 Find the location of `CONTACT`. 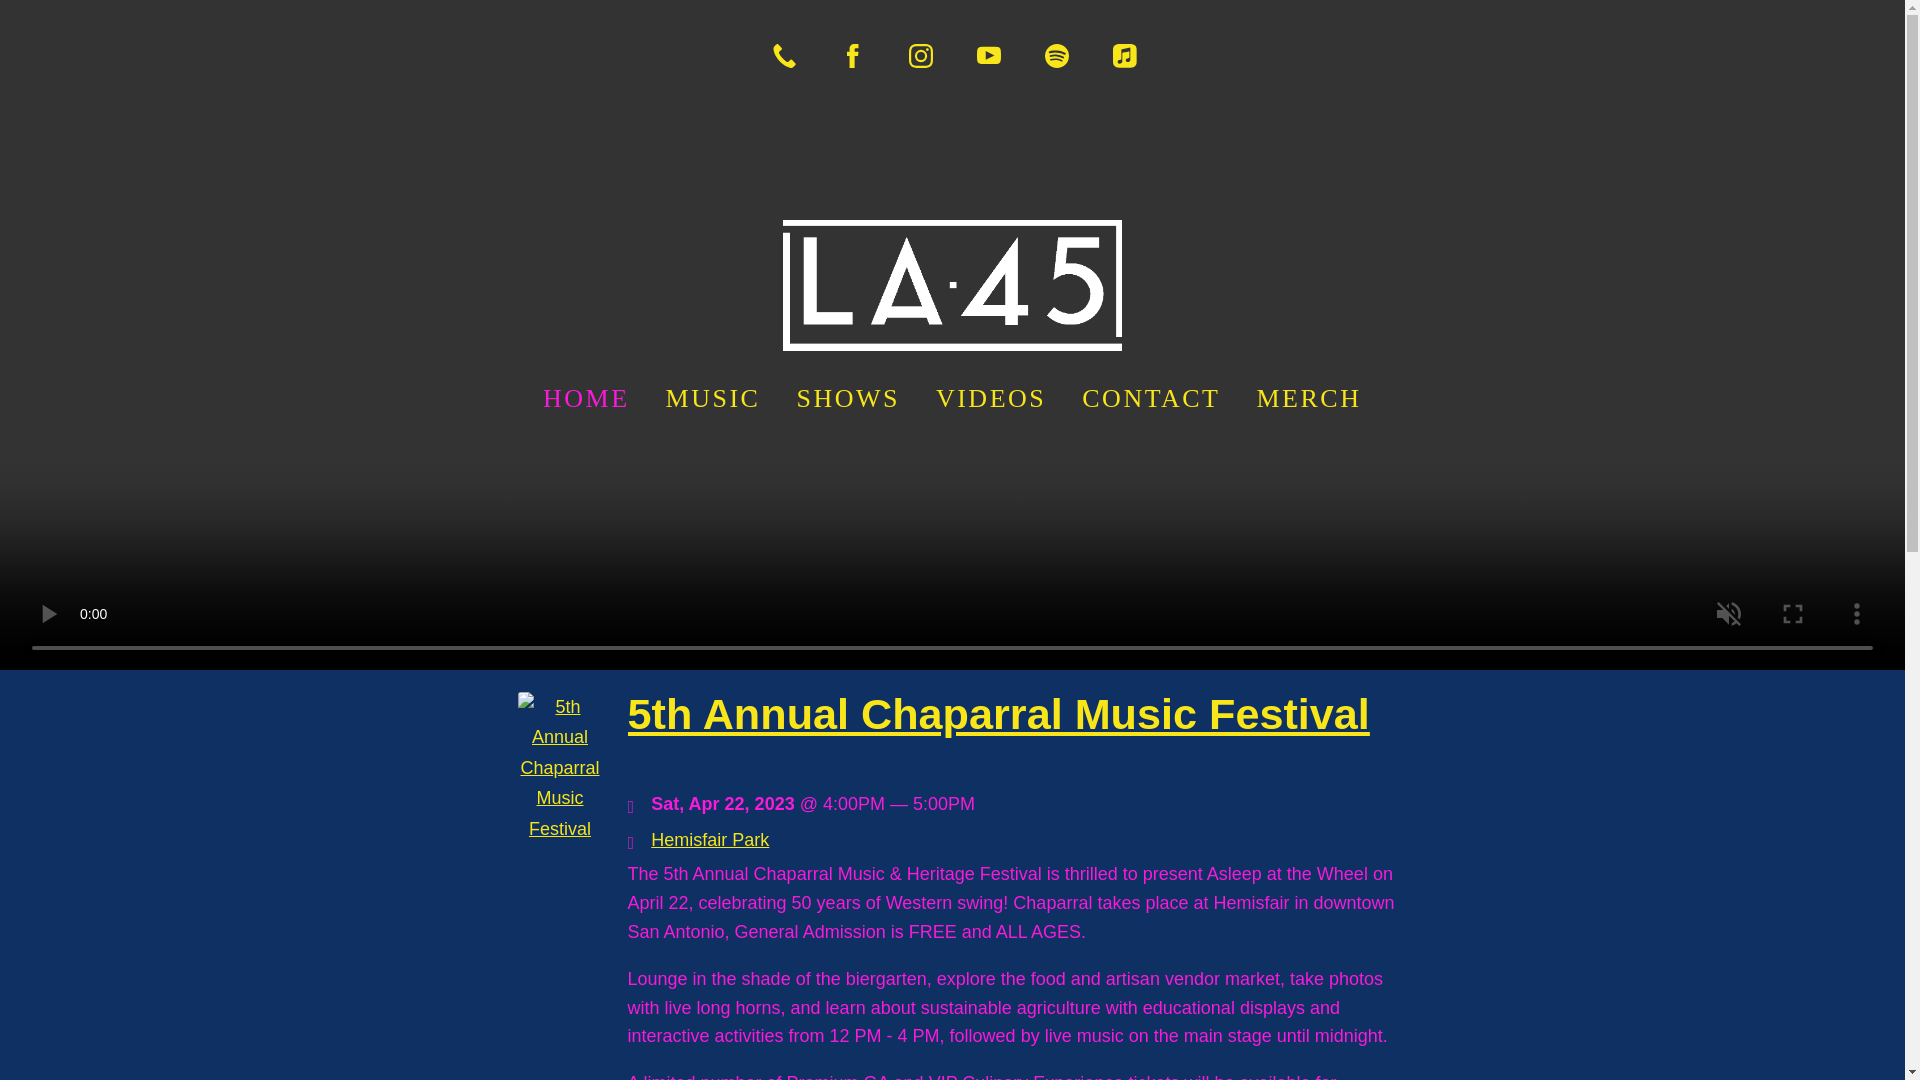

CONTACT is located at coordinates (1152, 398).